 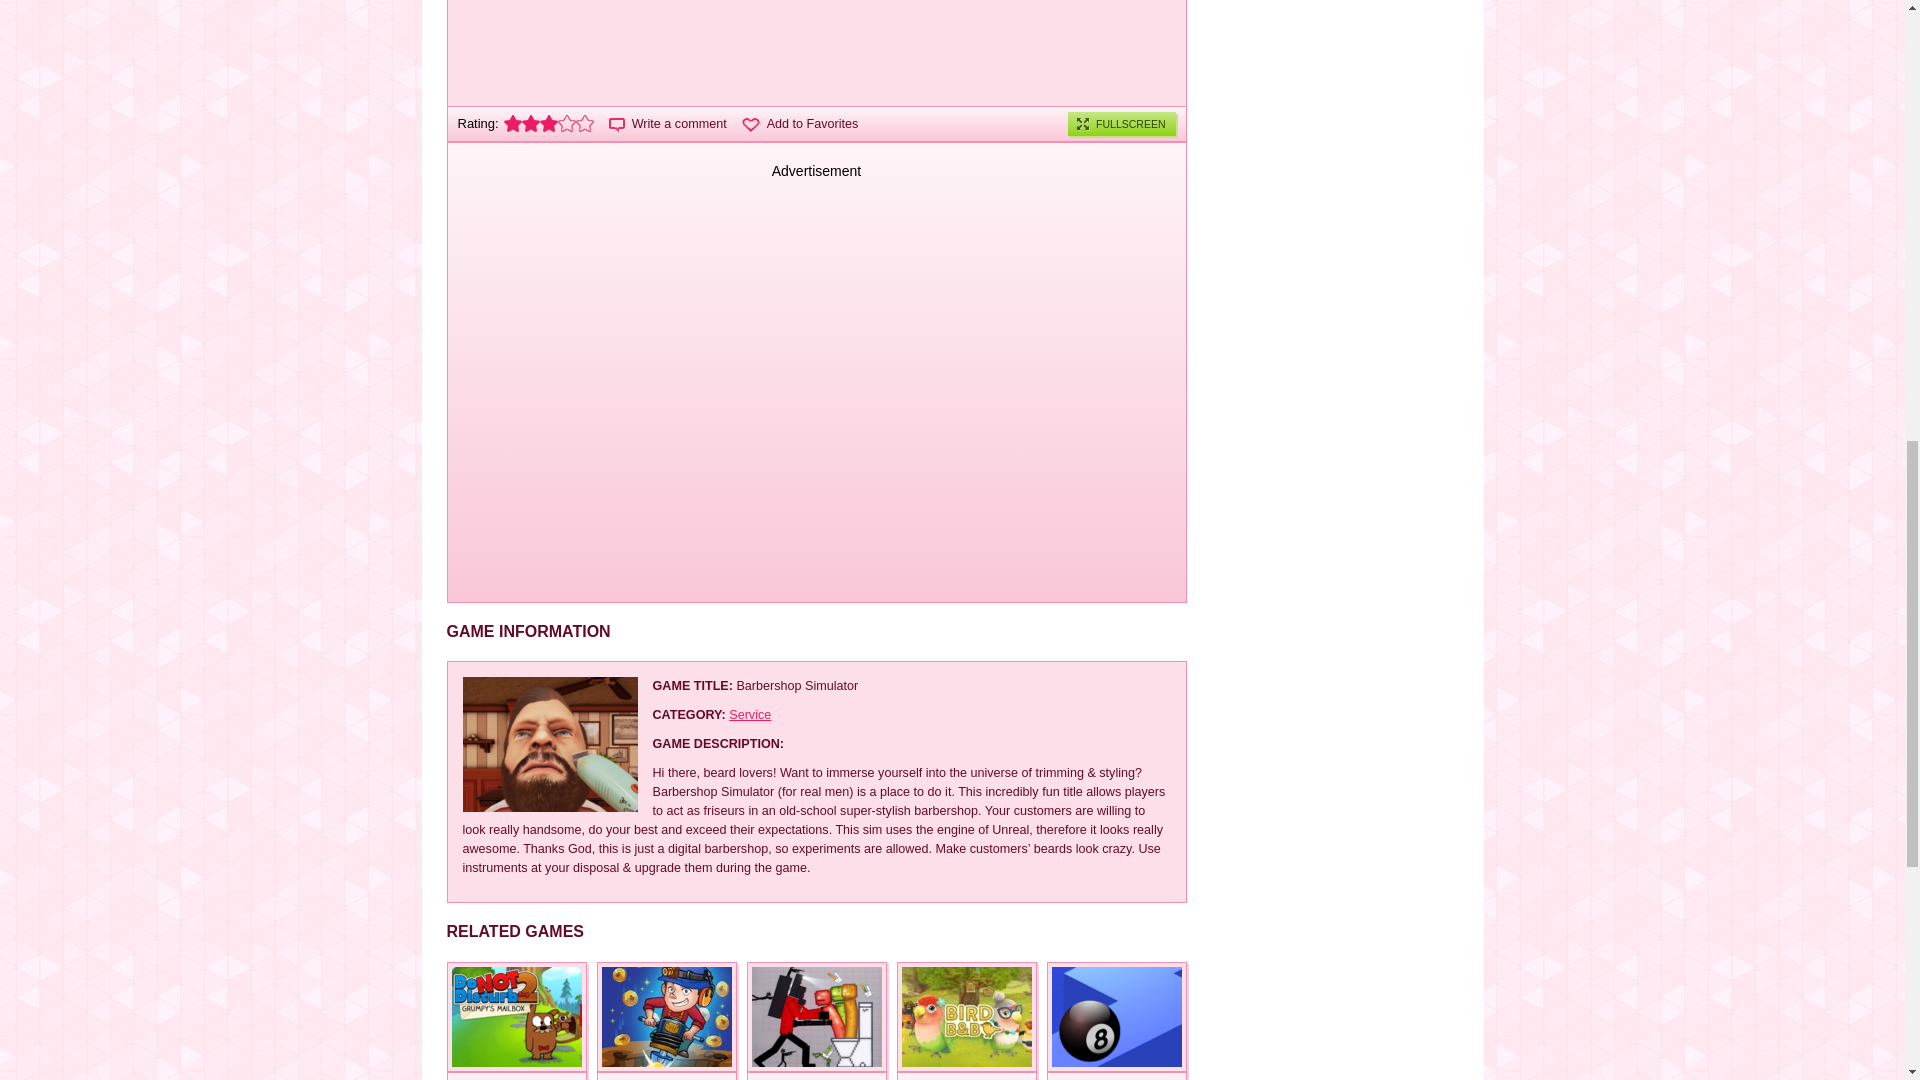 I want to click on Service Games Free, so click(x=750, y=715).